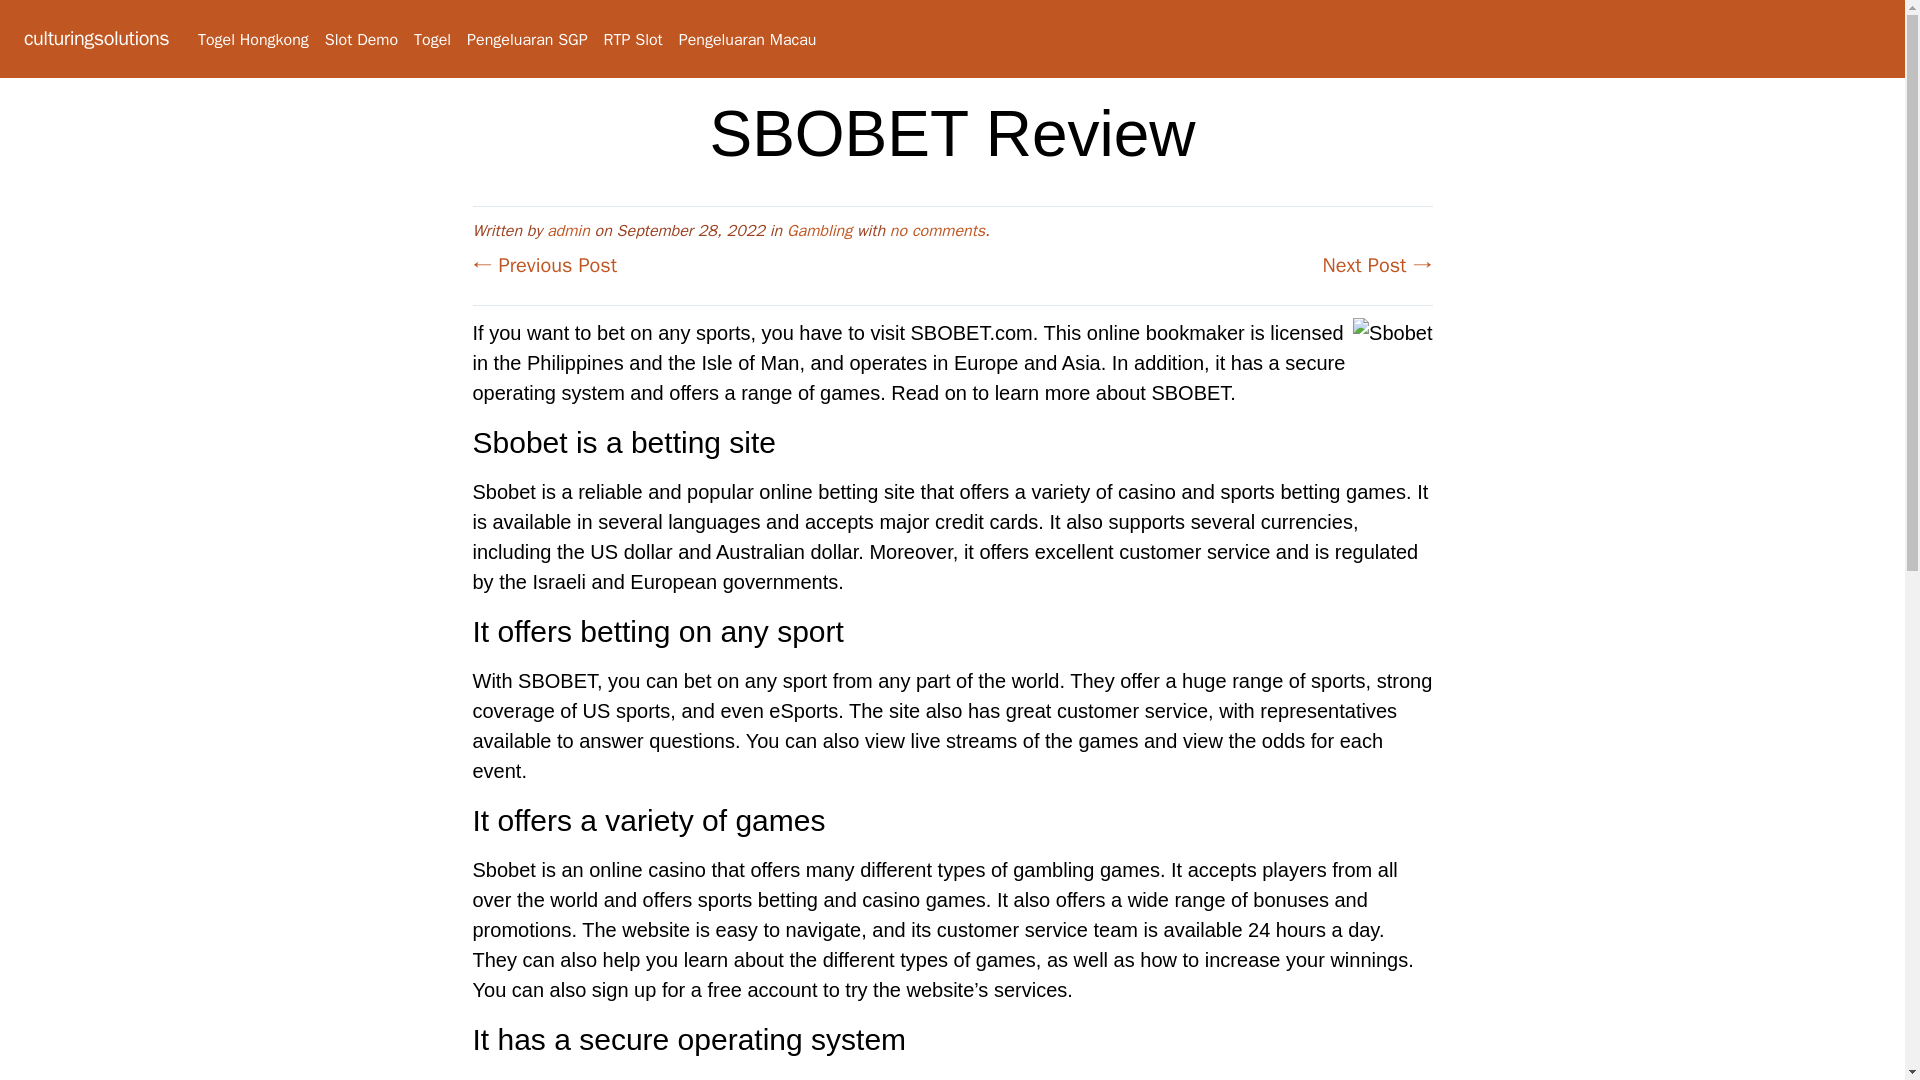  Describe the element at coordinates (526, 40) in the screenshot. I see `Pengeluaran SGP` at that location.